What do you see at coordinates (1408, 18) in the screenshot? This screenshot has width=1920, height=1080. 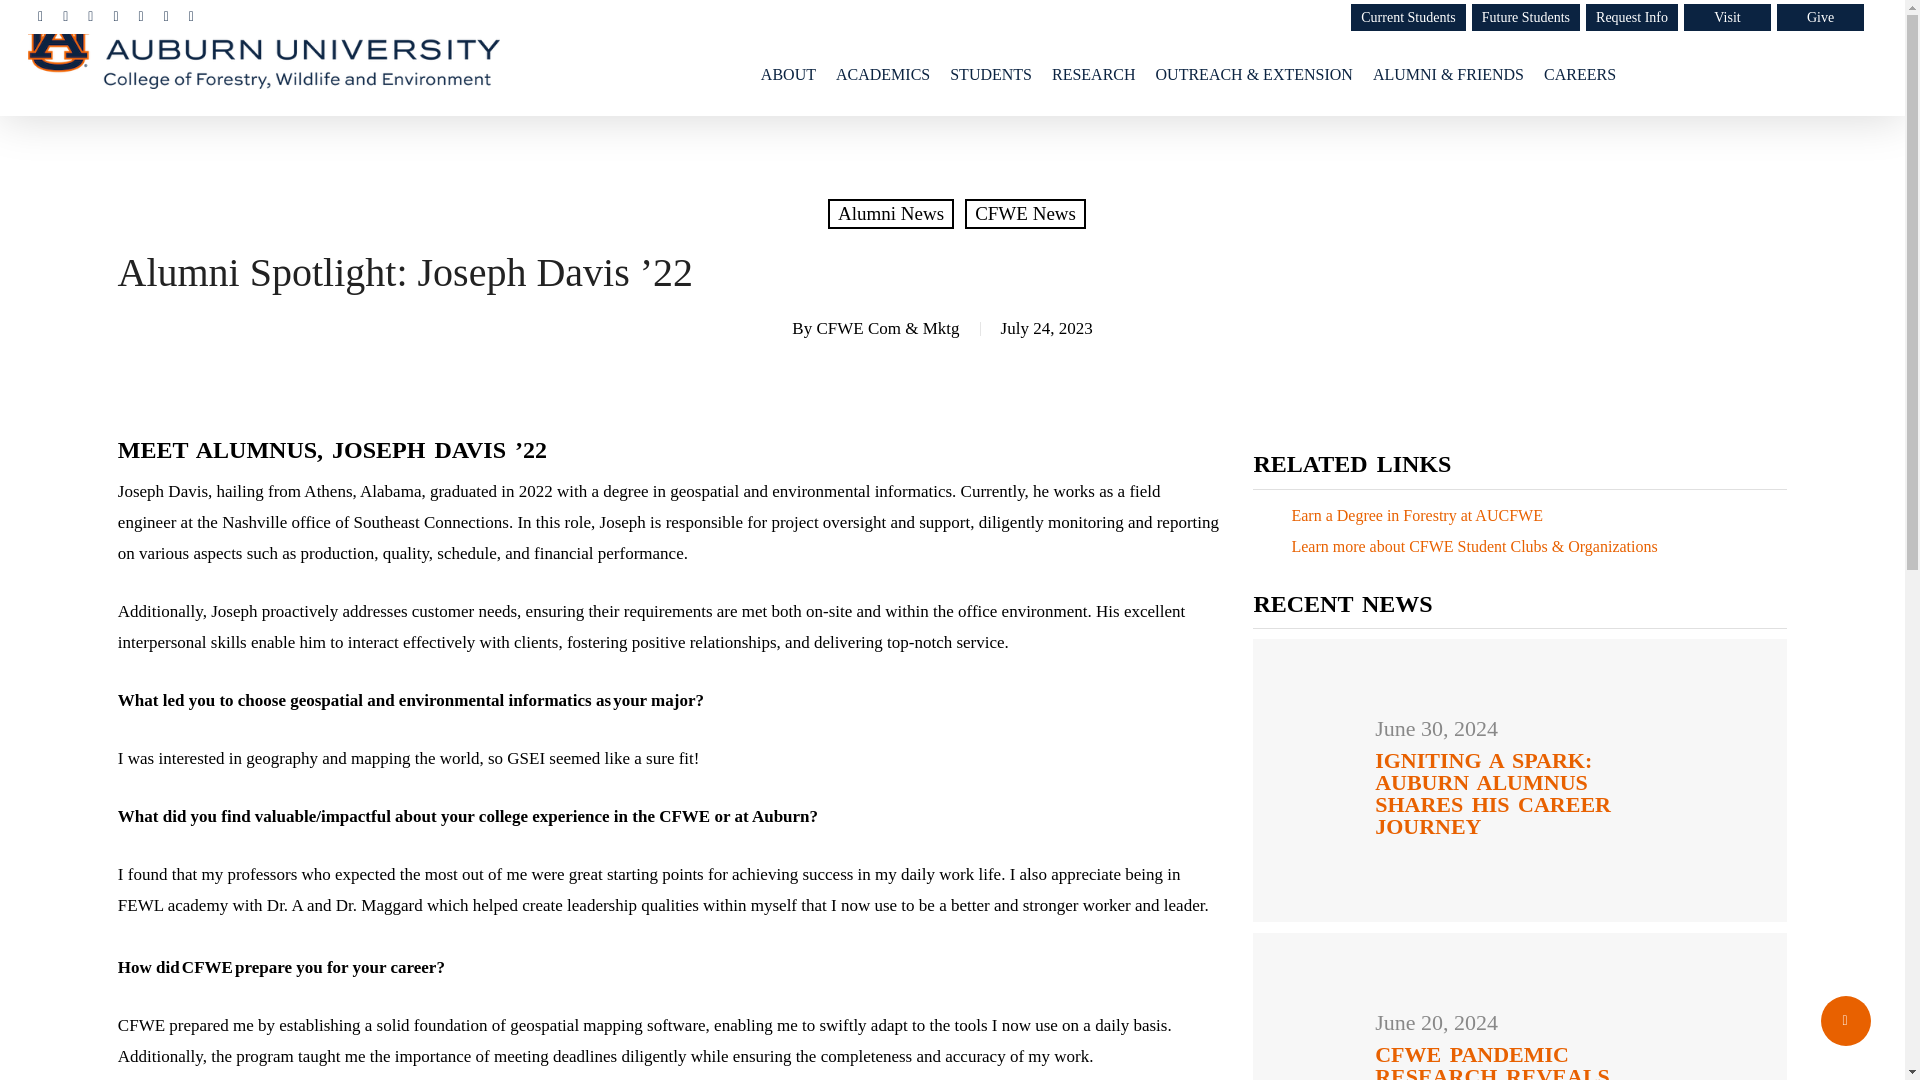 I see `Current Students` at bounding box center [1408, 18].